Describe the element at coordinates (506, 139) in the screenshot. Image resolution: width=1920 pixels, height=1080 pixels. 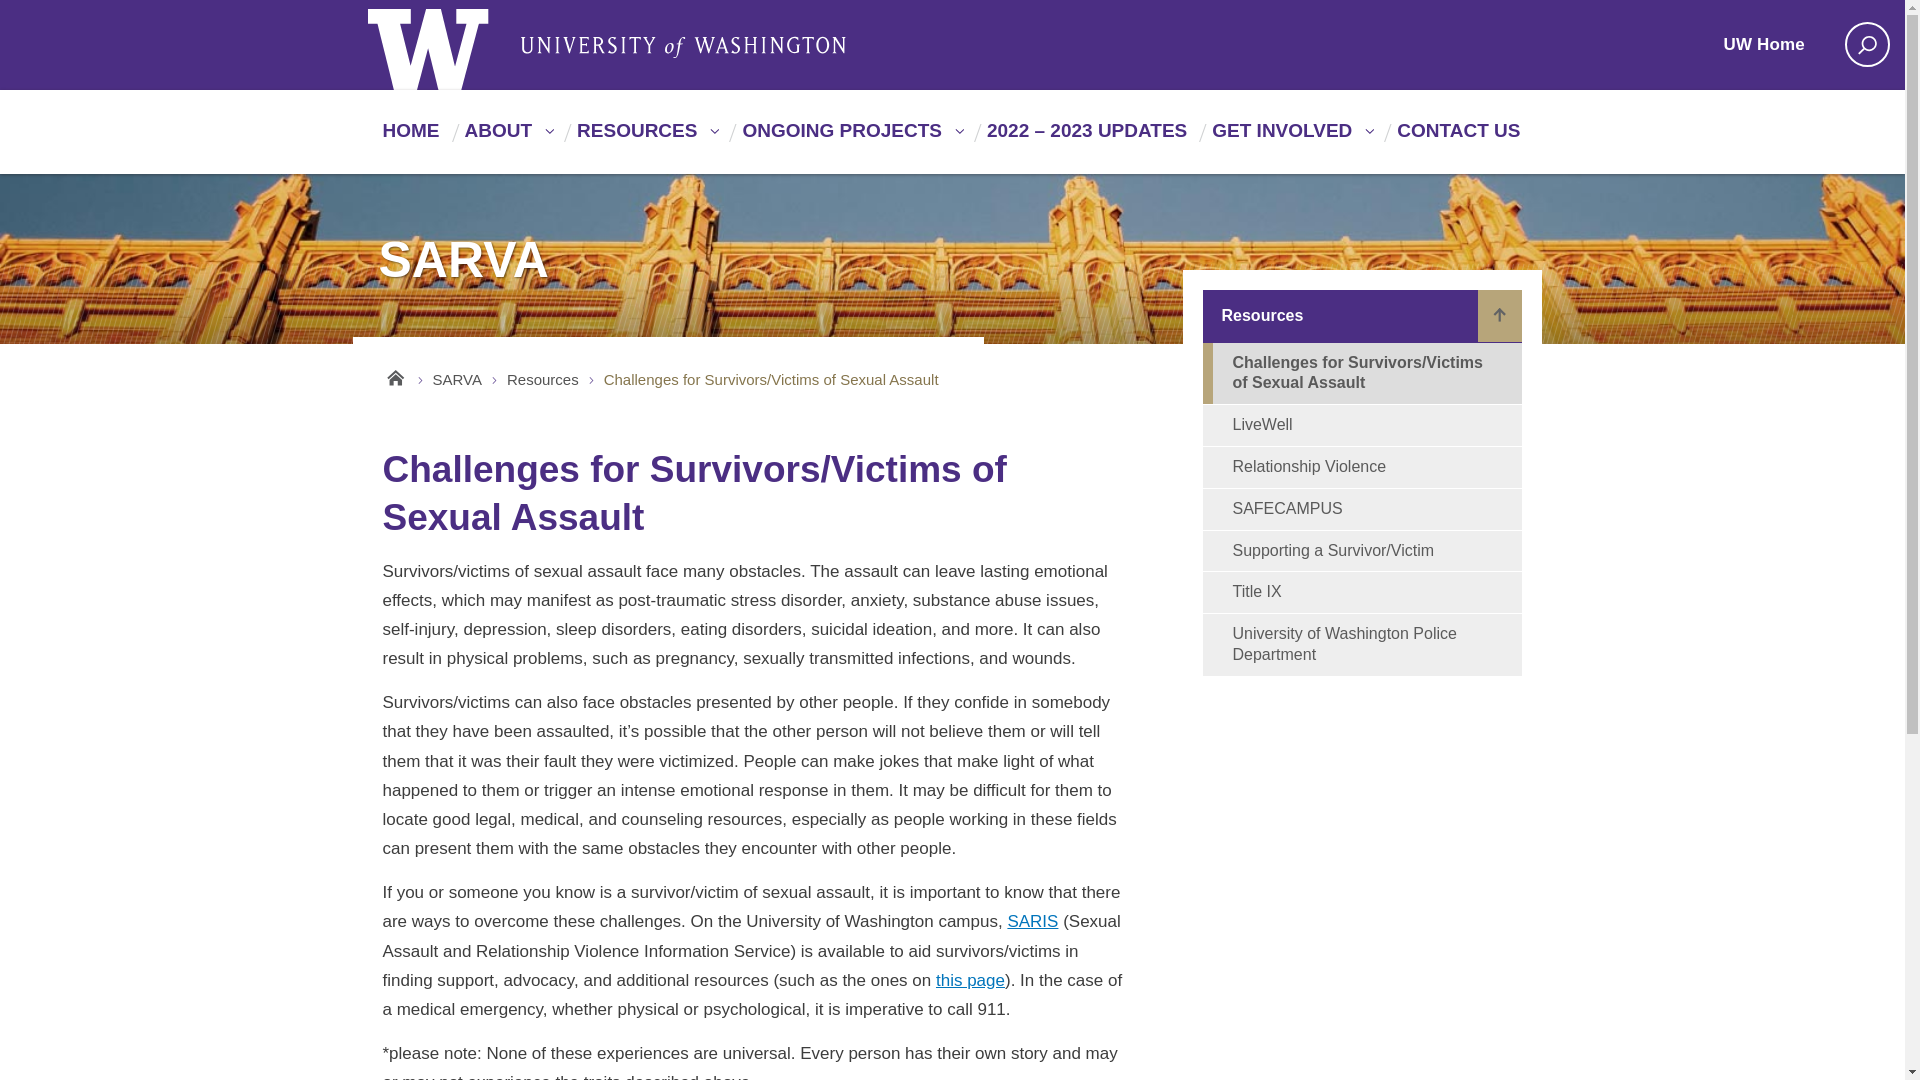
I see `ABOUT` at that location.